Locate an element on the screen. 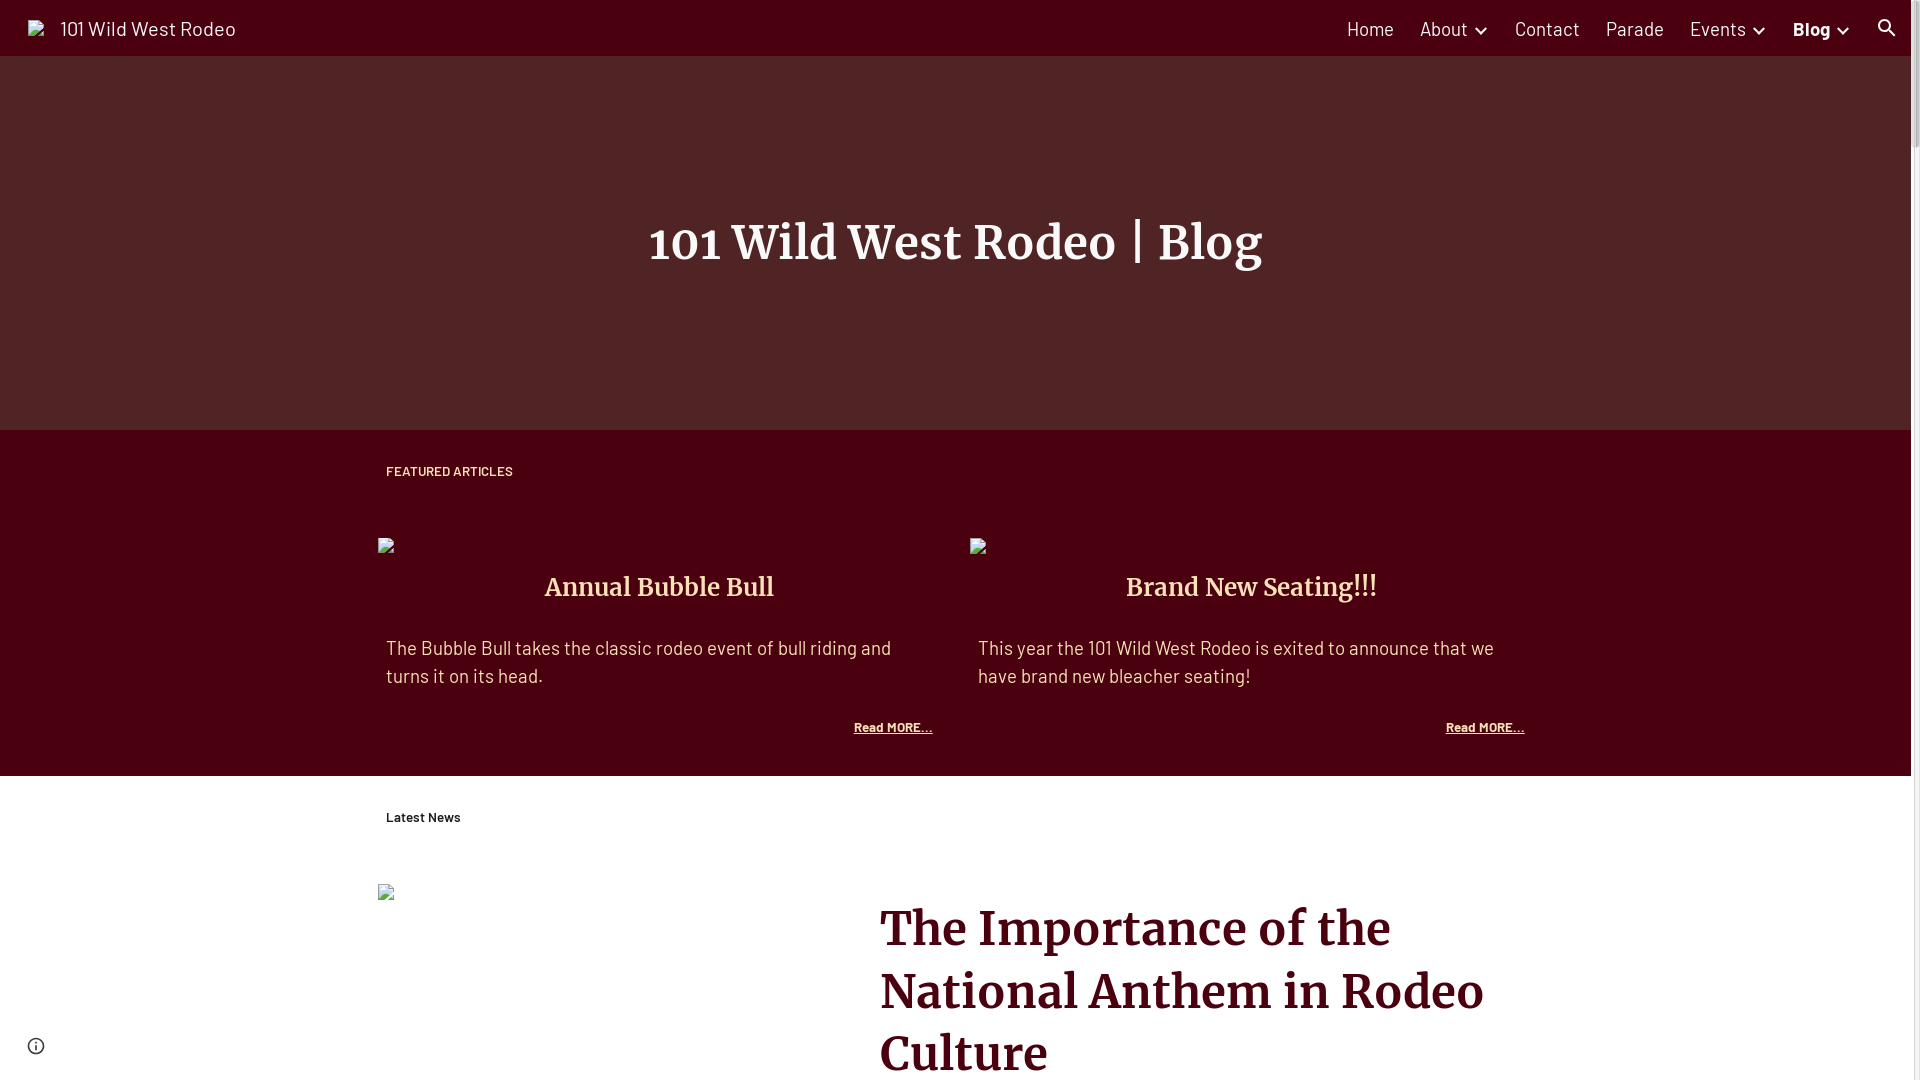 The width and height of the screenshot is (1920, 1080). Blog is located at coordinates (1812, 27).